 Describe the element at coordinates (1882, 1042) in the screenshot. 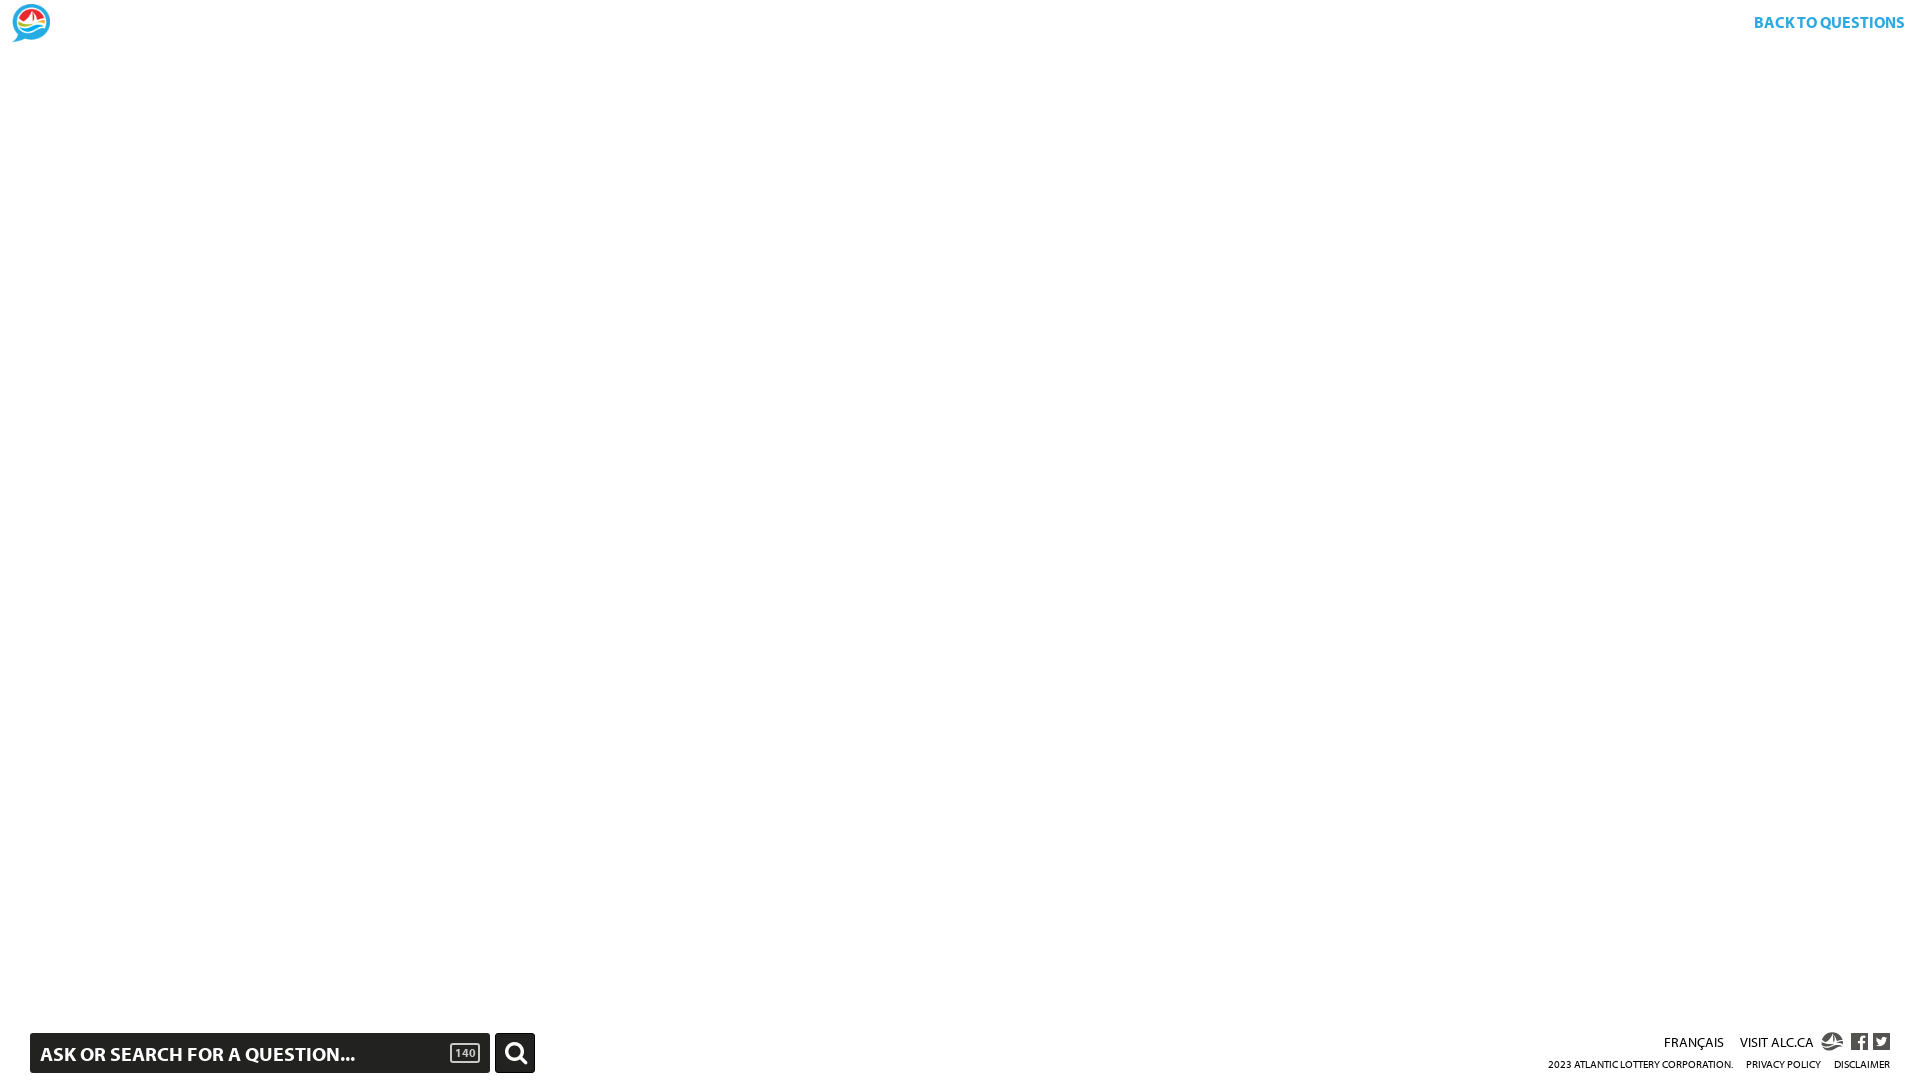

I see `Share on Twitter` at that location.